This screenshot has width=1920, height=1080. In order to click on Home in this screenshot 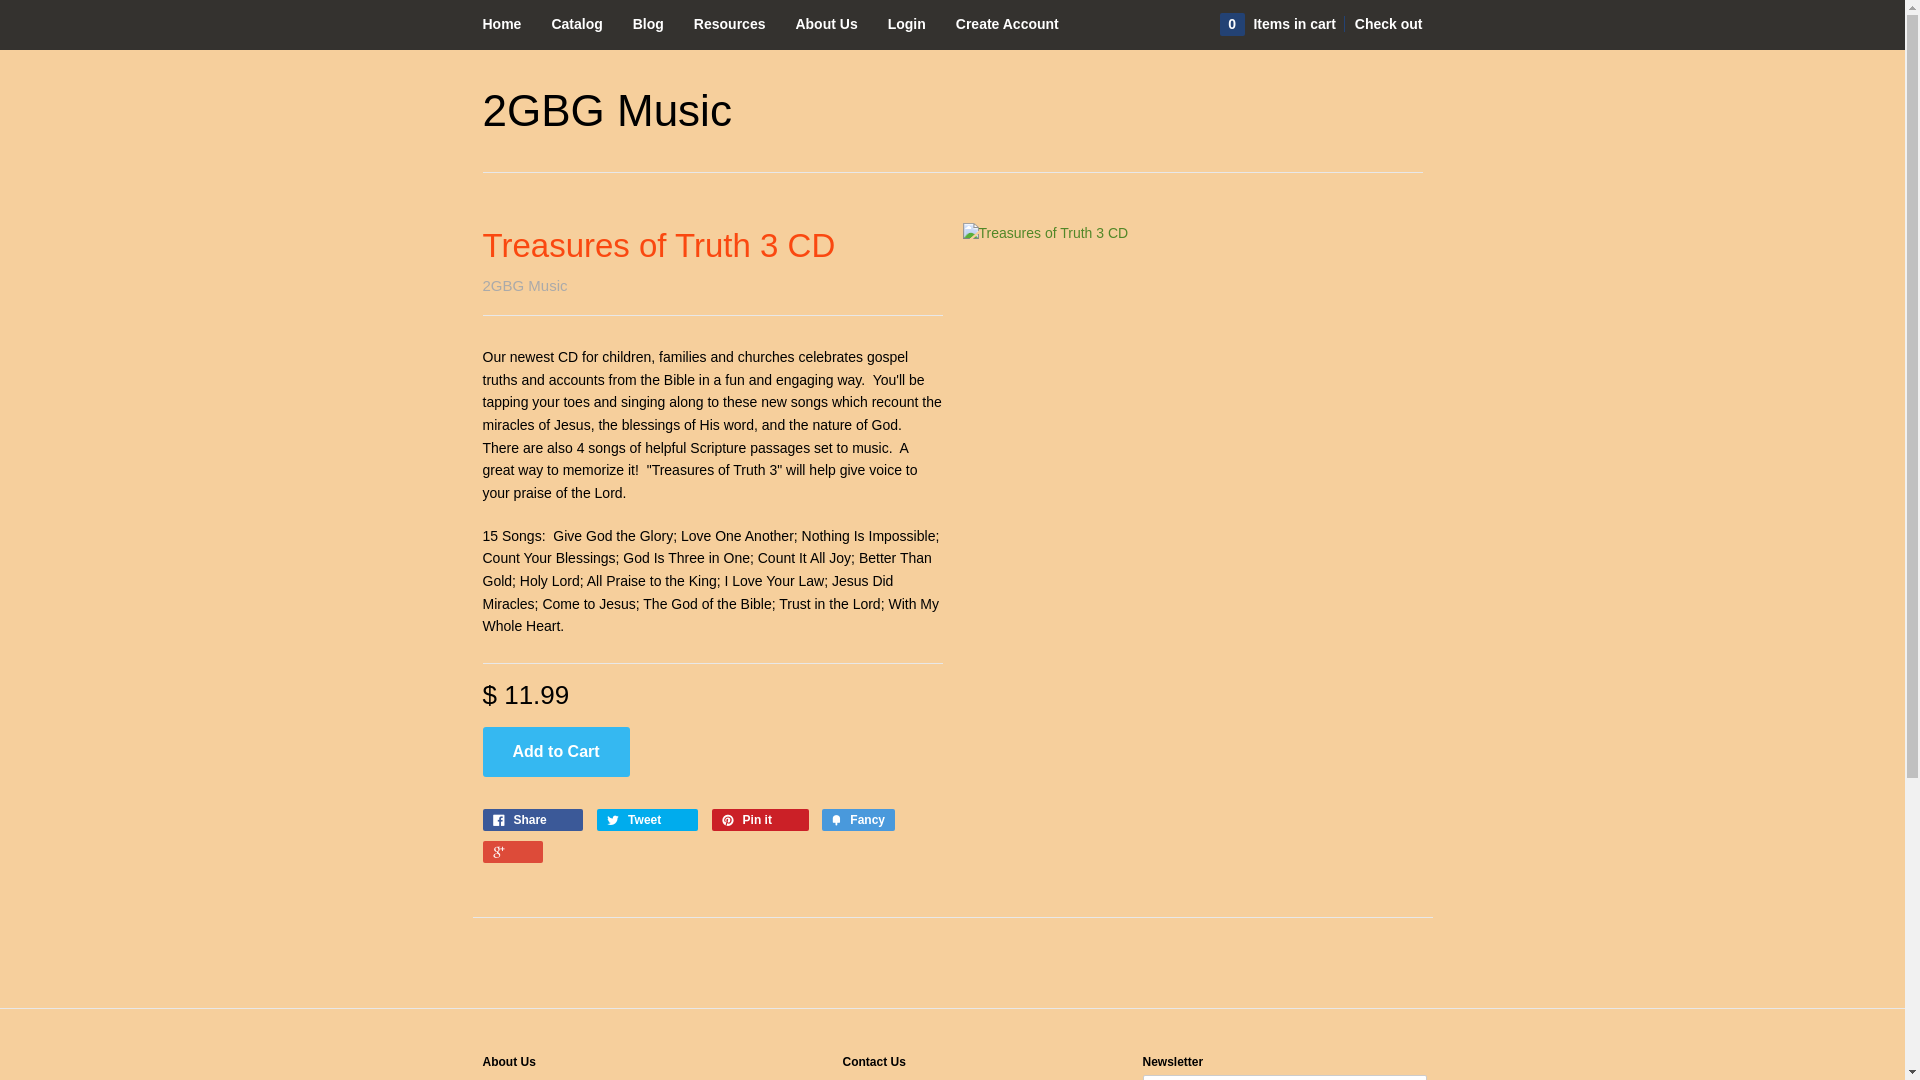, I will do `click(502, 24)`.